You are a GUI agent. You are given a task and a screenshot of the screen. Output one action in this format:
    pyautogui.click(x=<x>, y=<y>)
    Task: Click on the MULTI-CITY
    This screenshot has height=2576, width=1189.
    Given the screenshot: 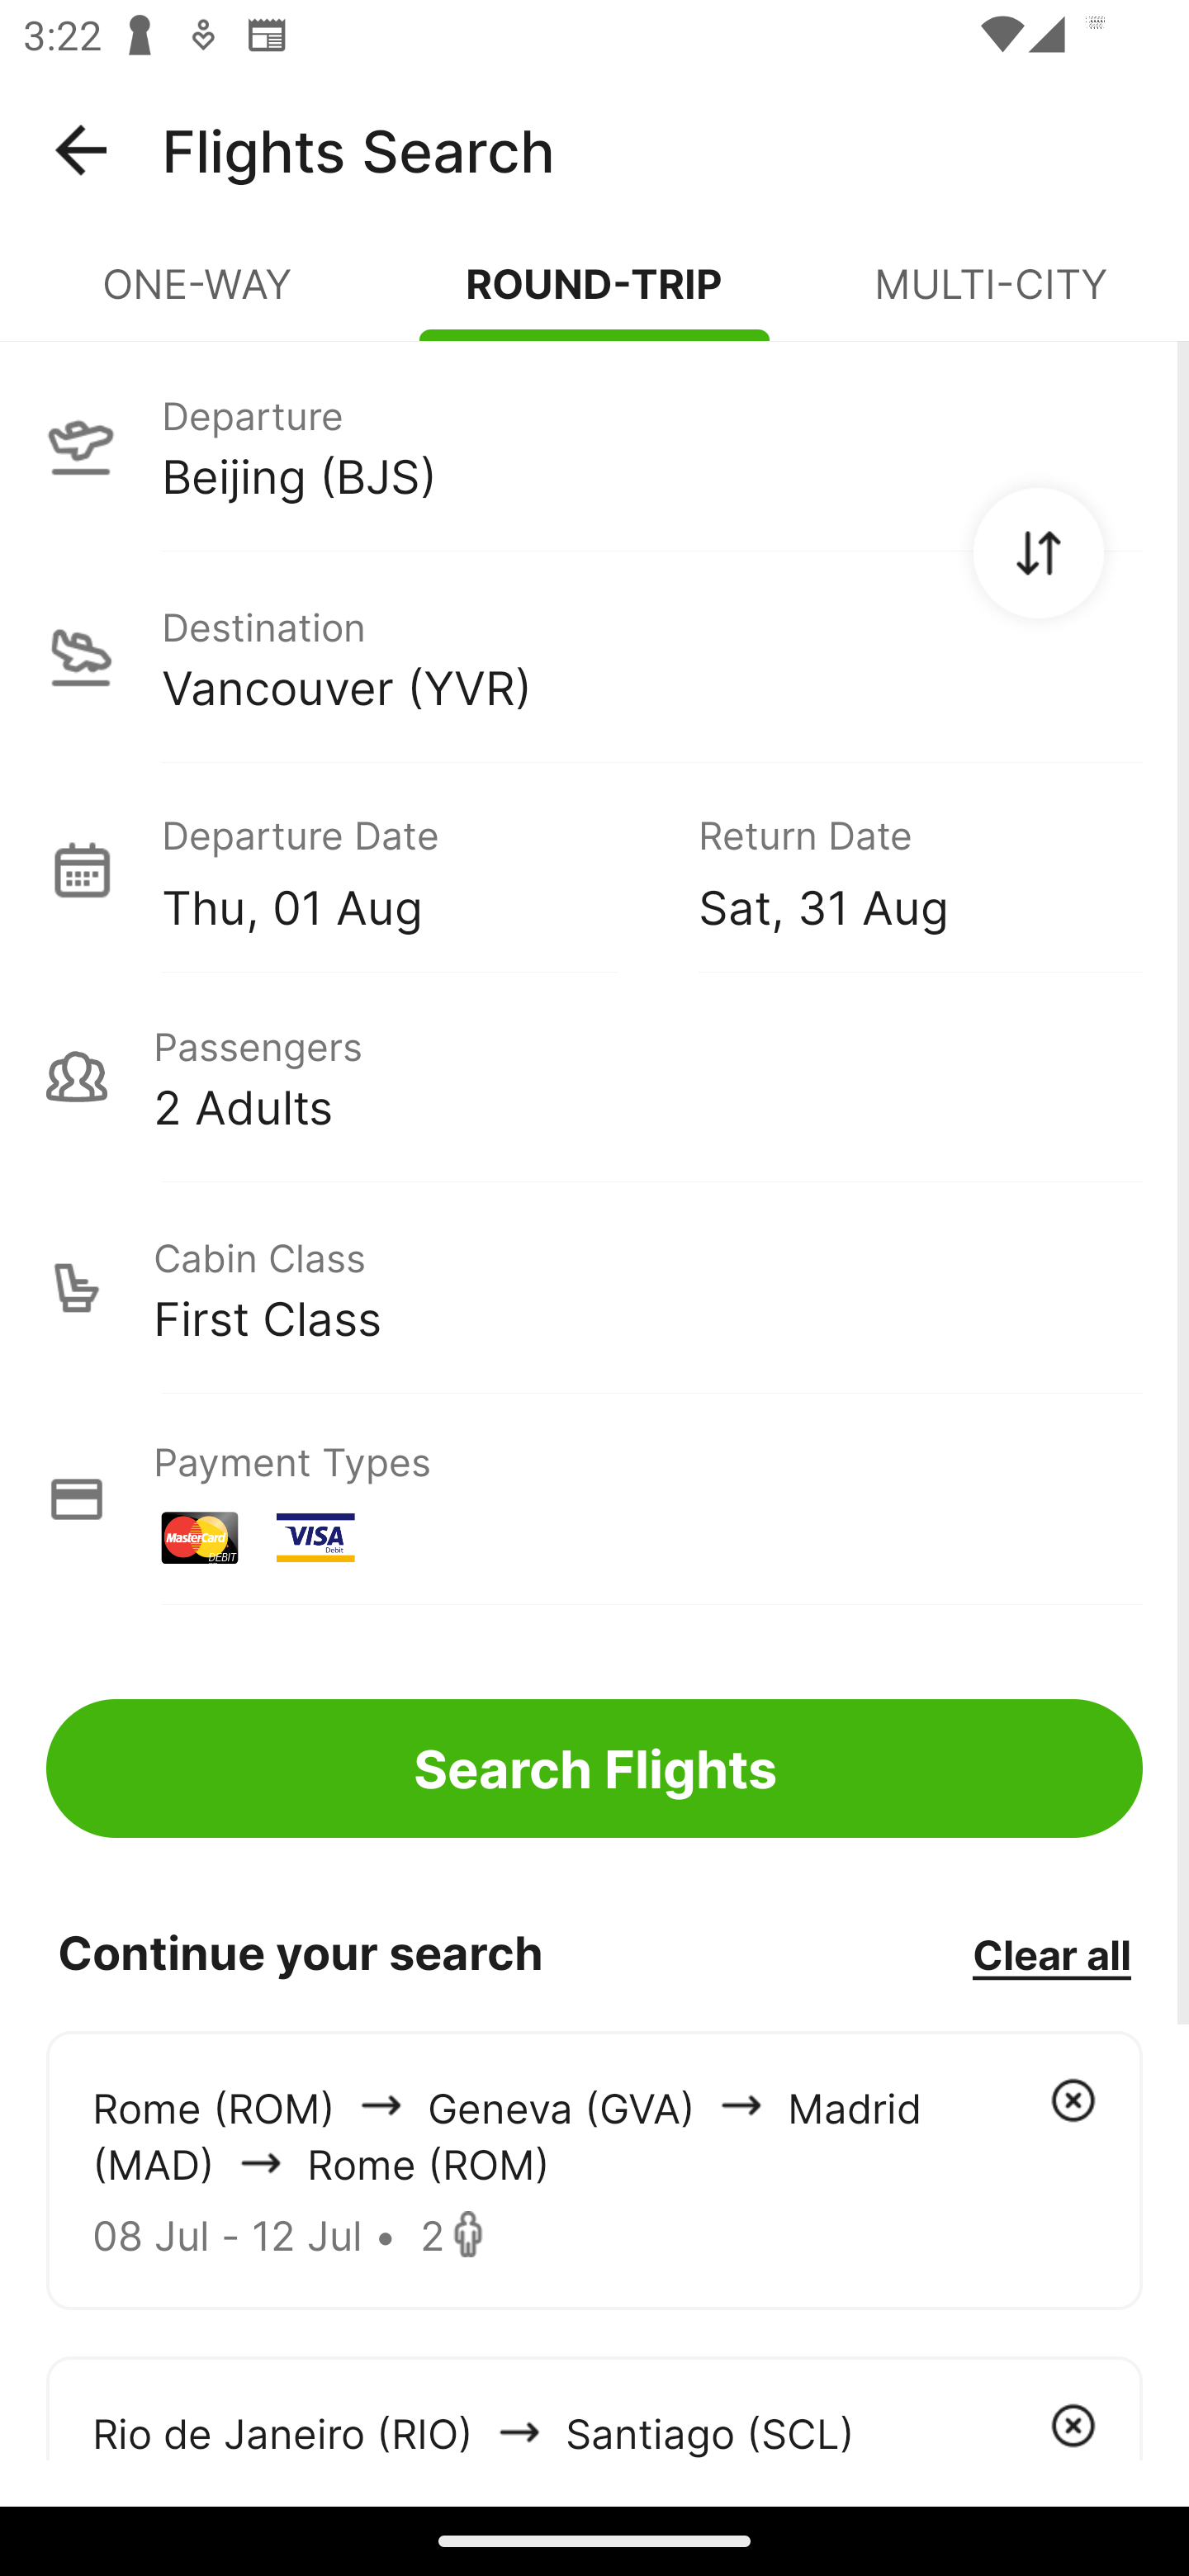 What is the action you would take?
    pyautogui.click(x=991, y=297)
    